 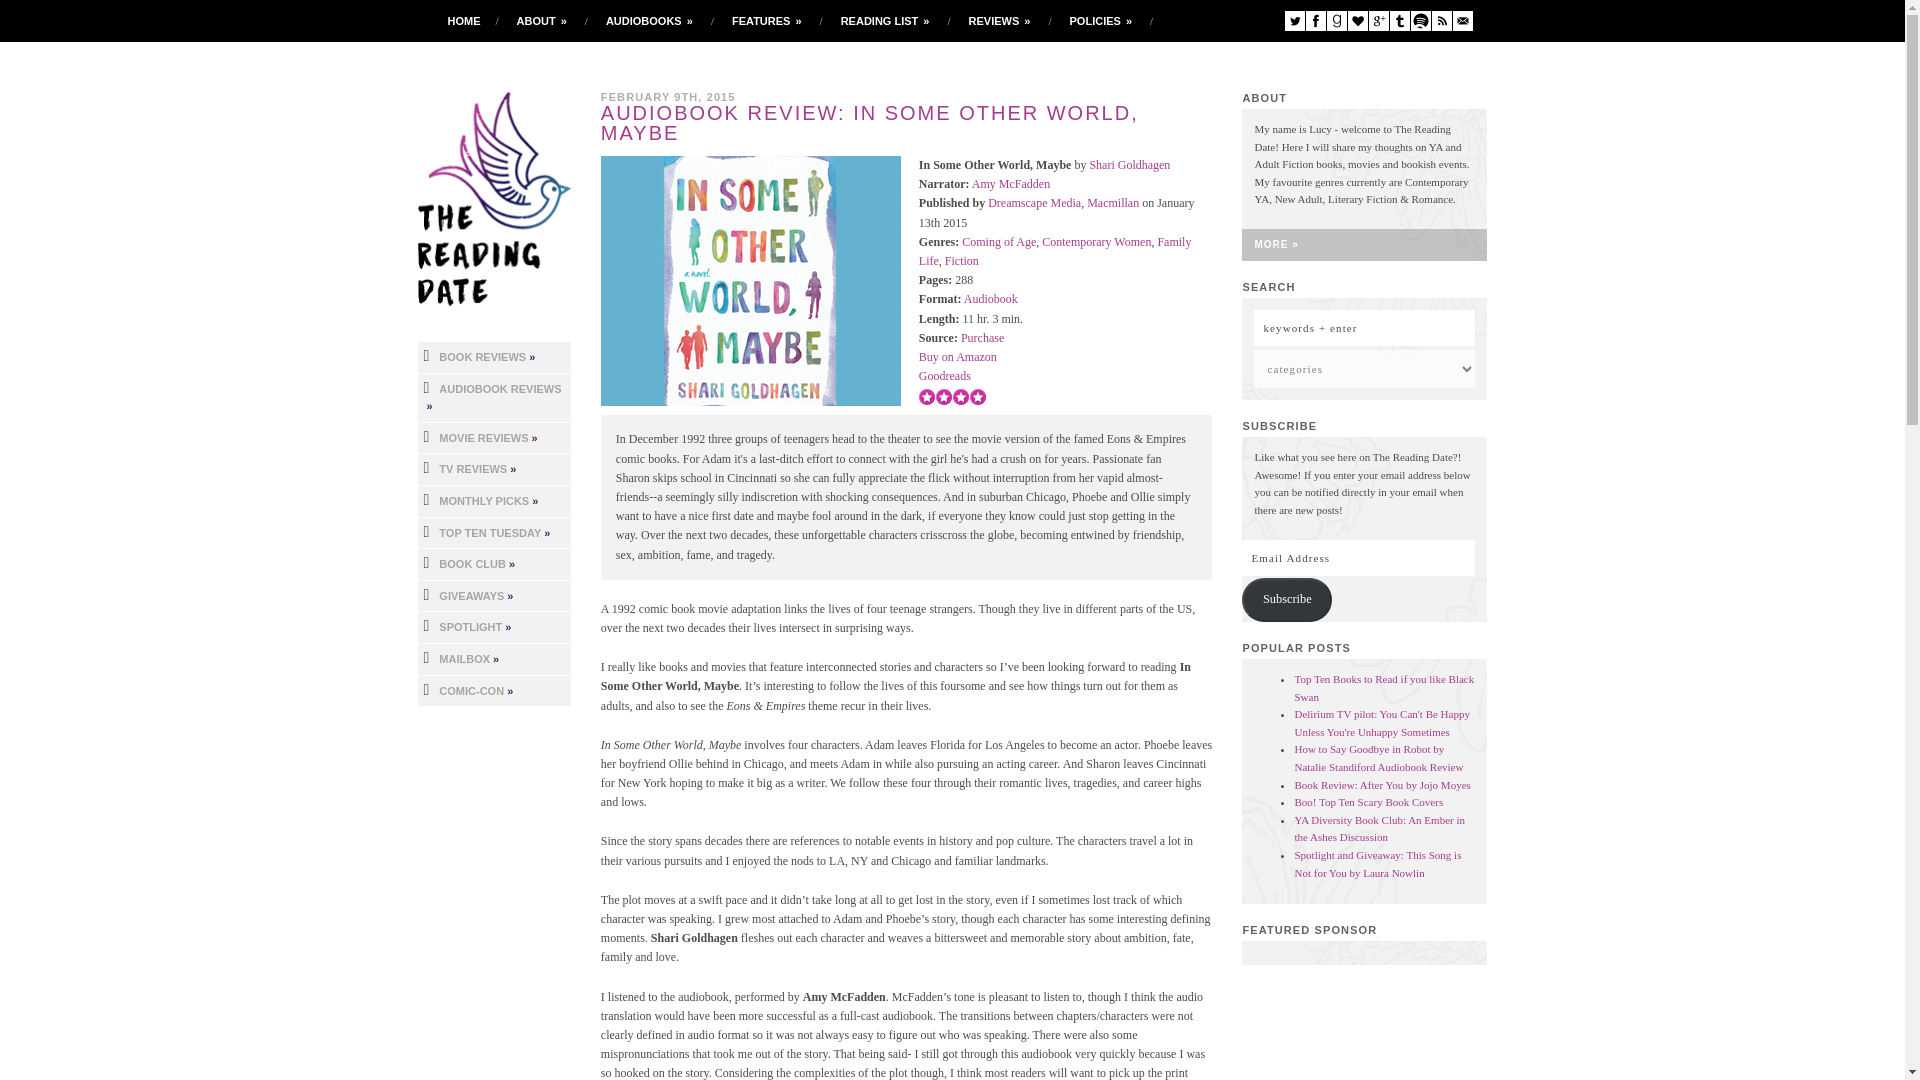 What do you see at coordinates (464, 21) in the screenshot?
I see `HOME` at bounding box center [464, 21].